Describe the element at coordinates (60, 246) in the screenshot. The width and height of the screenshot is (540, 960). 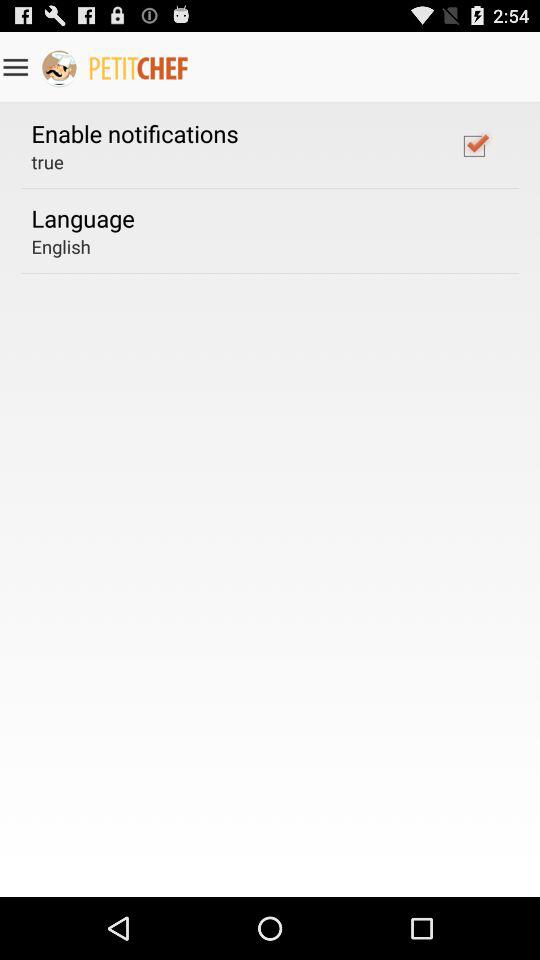
I see `jump to the english app` at that location.